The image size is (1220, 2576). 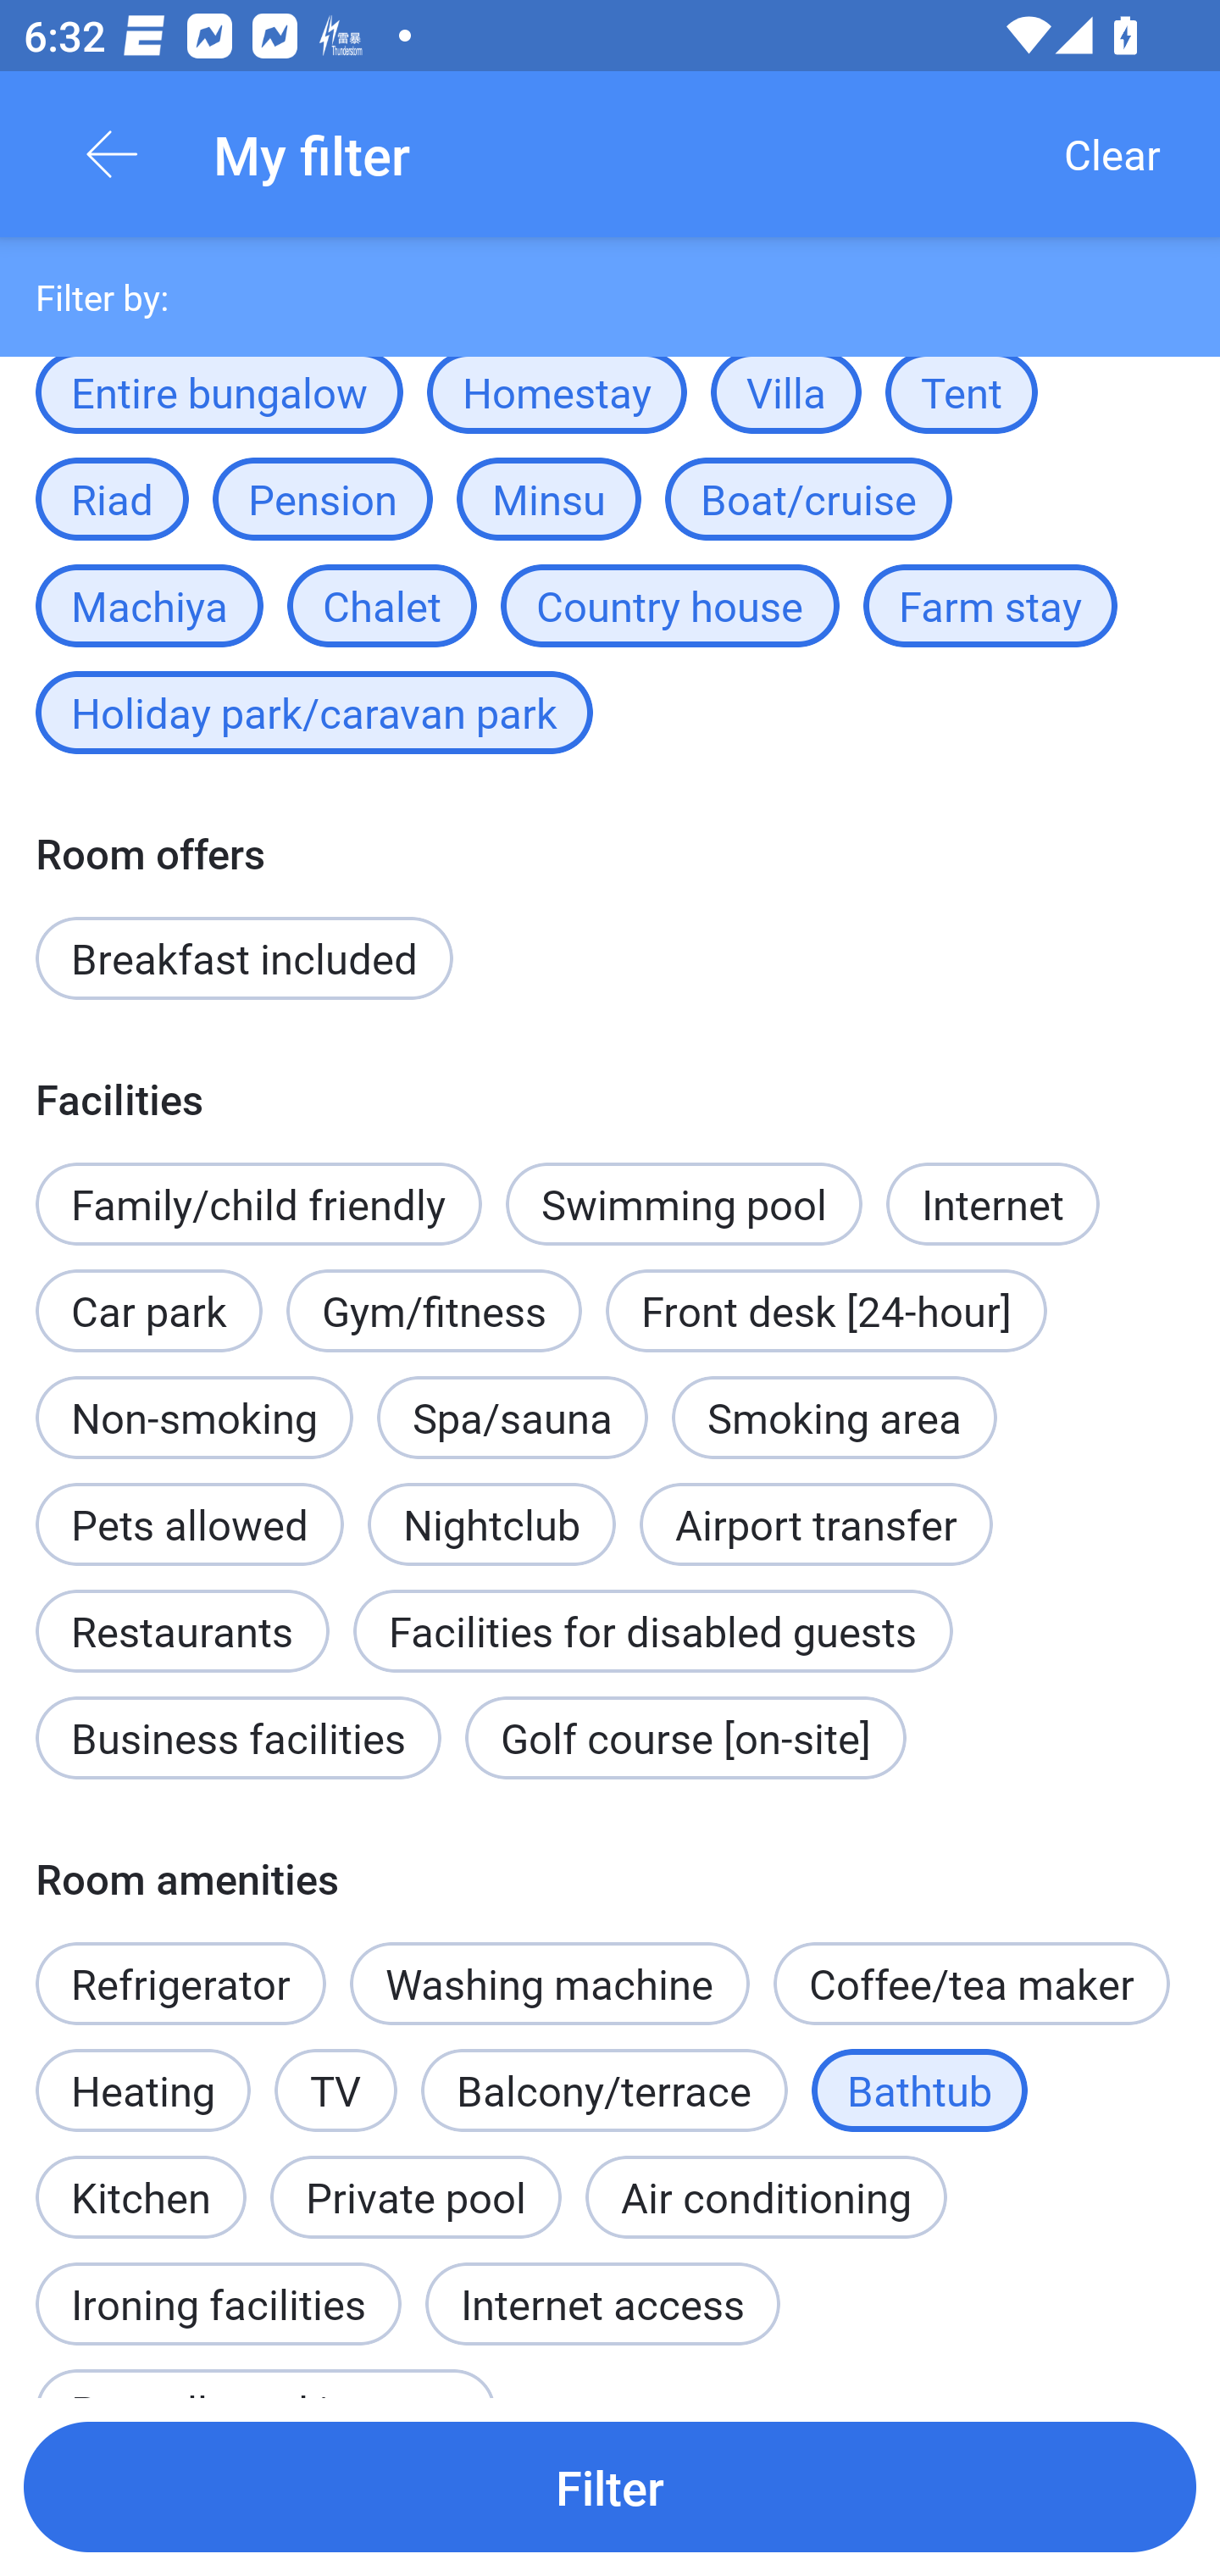 What do you see at coordinates (685, 1203) in the screenshot?
I see `Swimming pool` at bounding box center [685, 1203].